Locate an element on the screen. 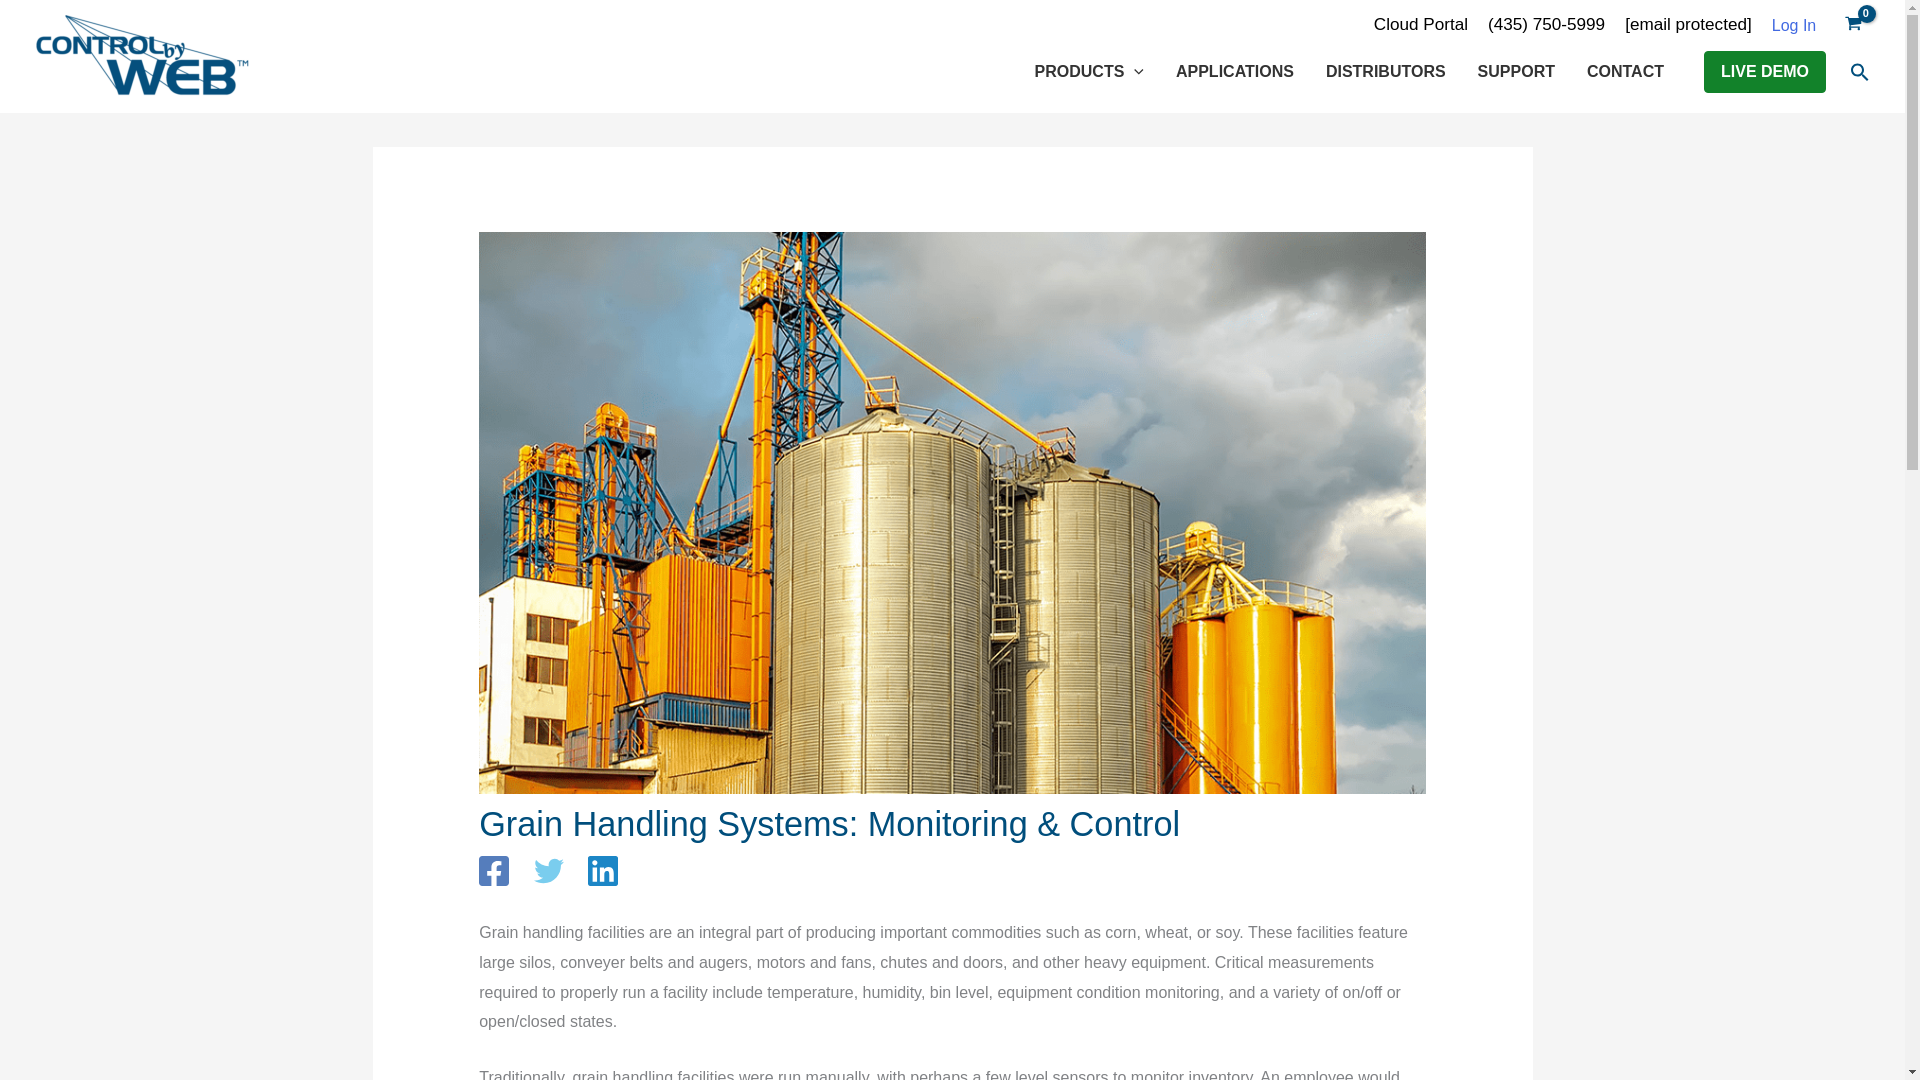  SUPPORT is located at coordinates (1516, 72).